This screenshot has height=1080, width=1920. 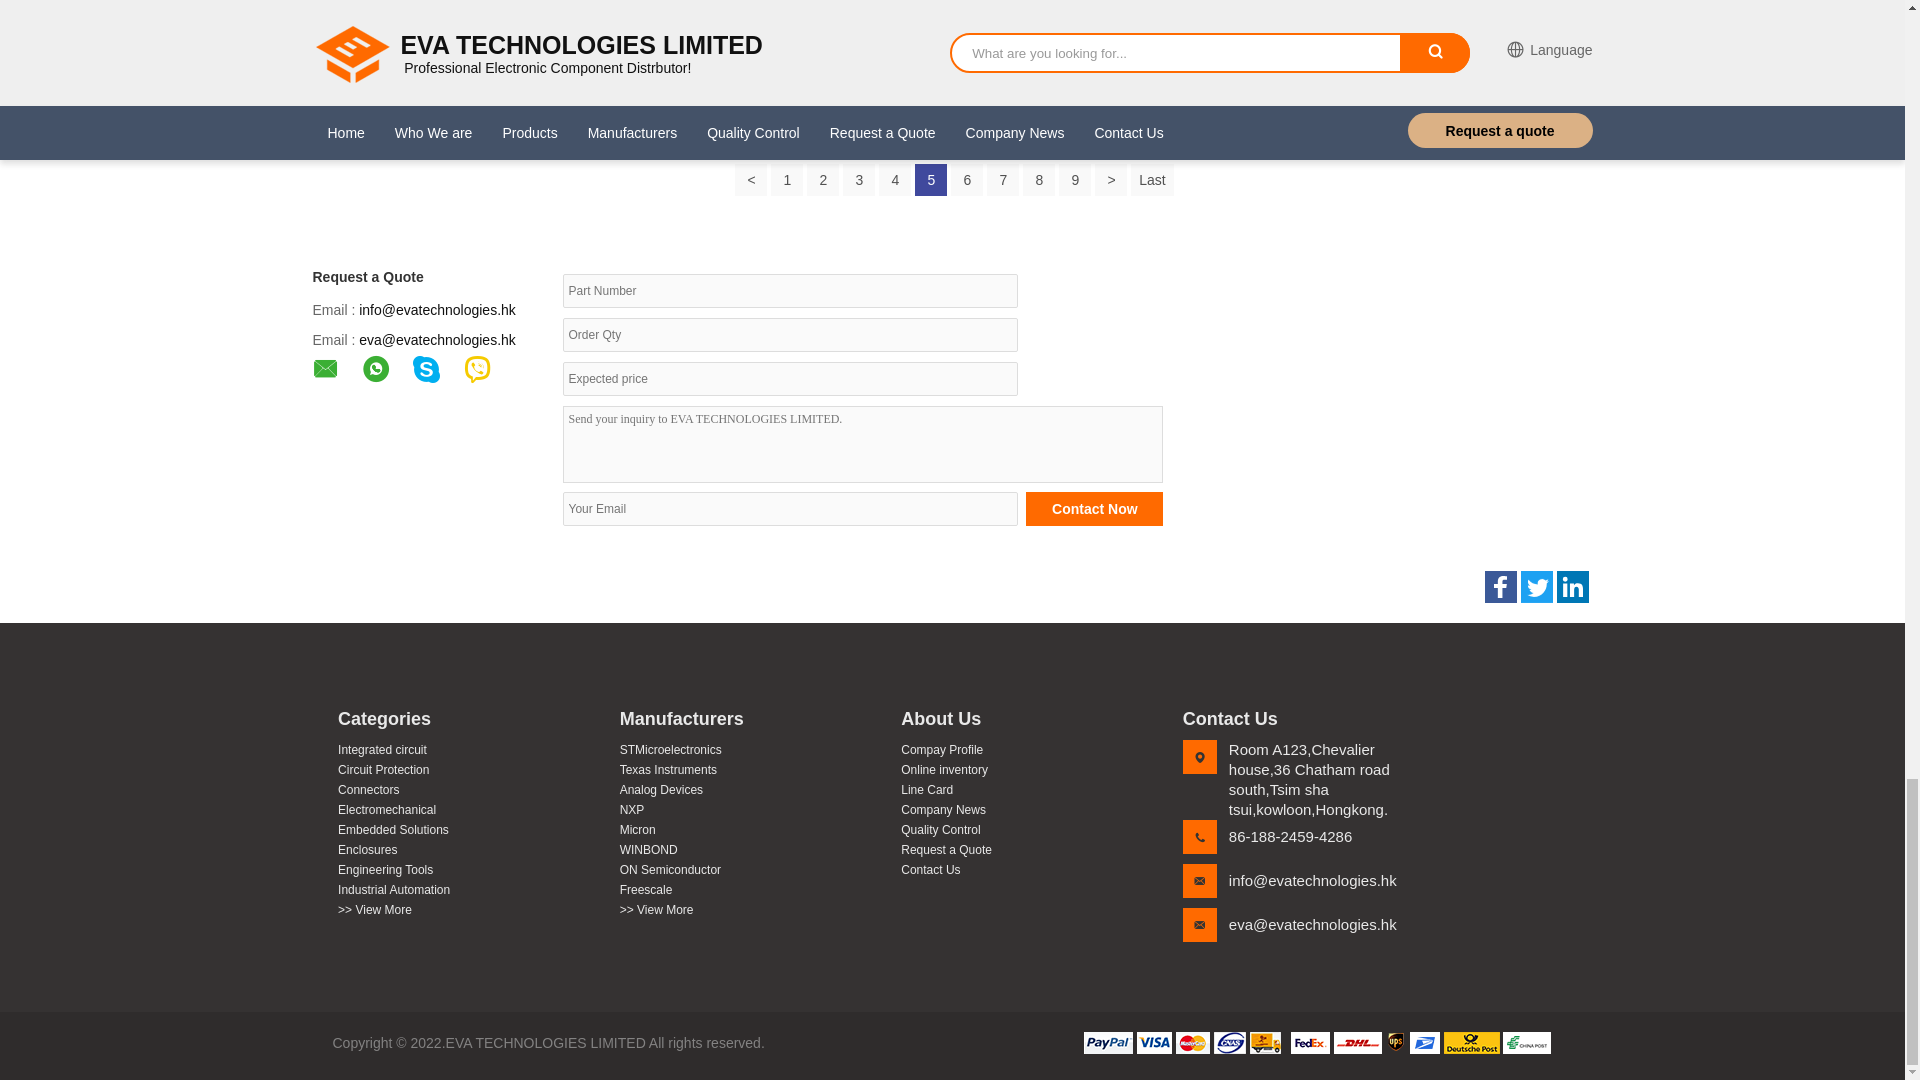 I want to click on 5, so click(x=930, y=180).